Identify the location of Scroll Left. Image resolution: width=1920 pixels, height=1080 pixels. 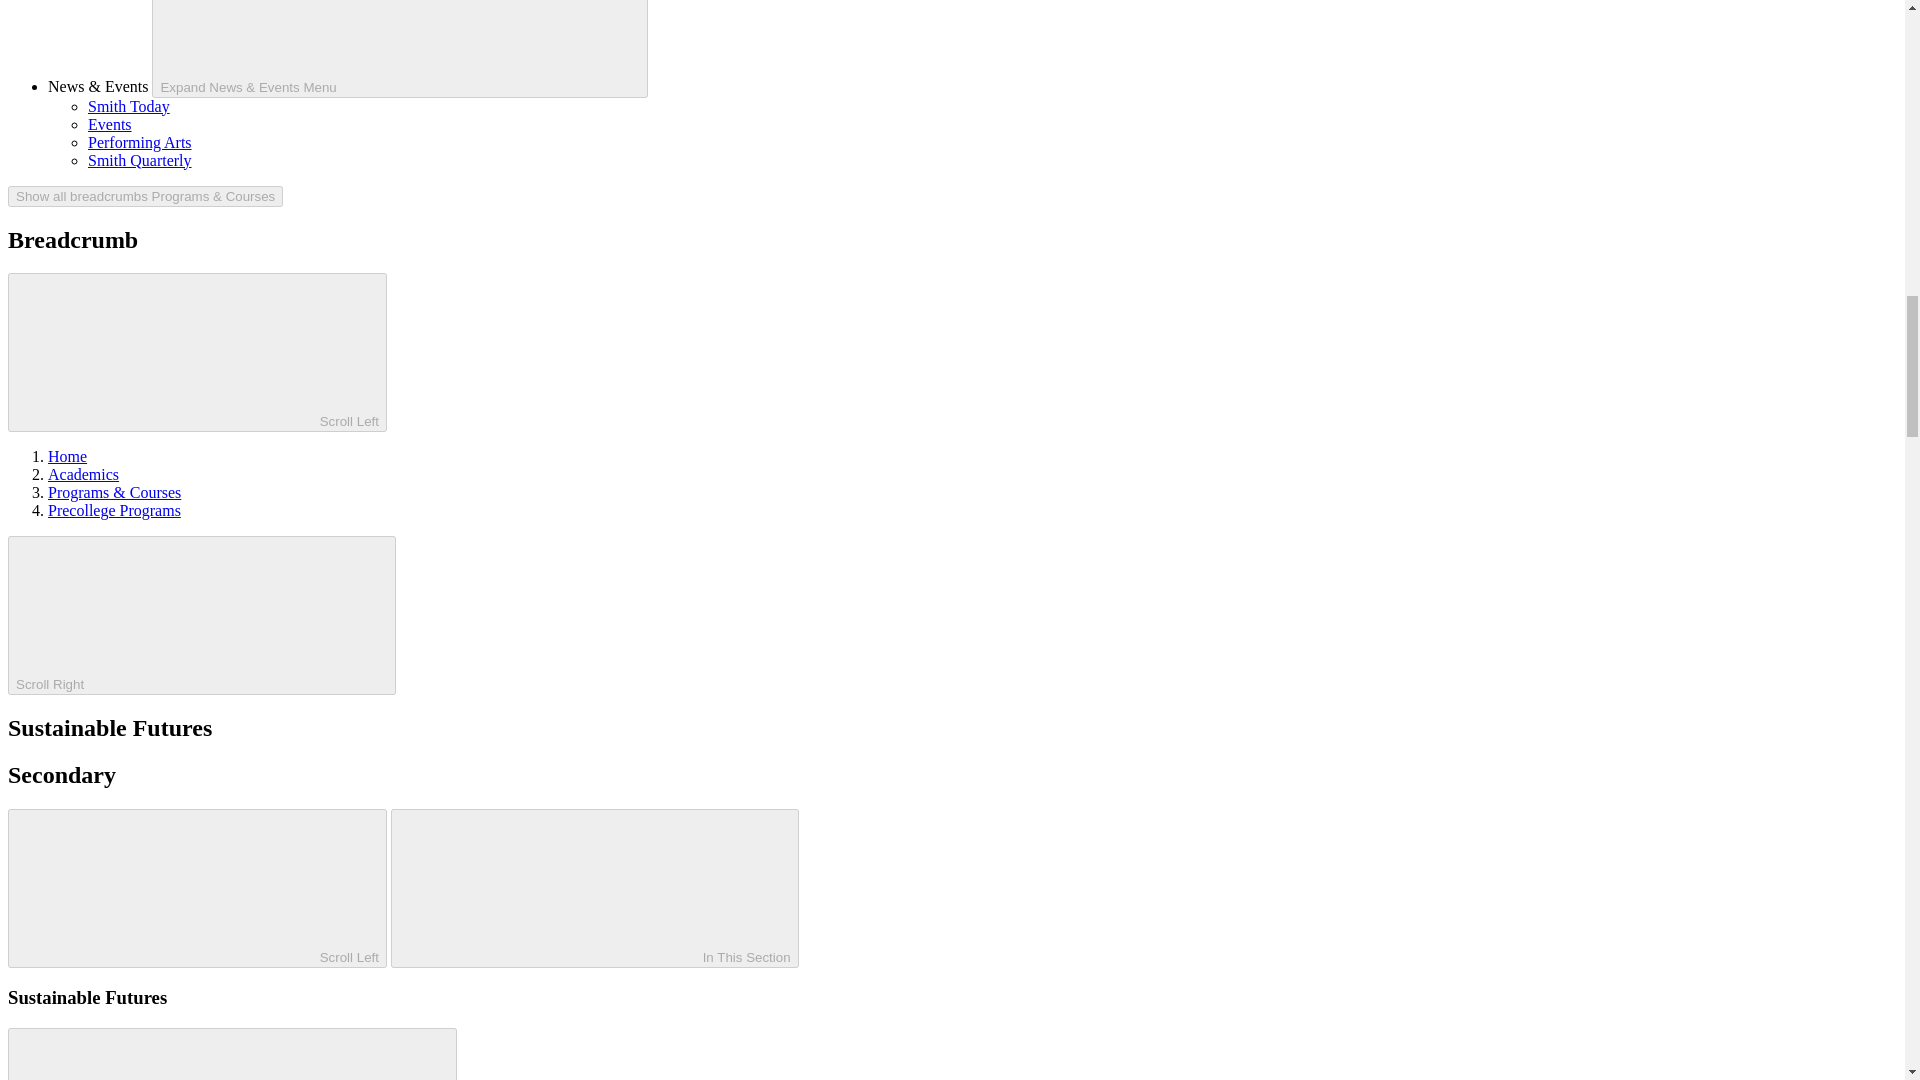
(197, 888).